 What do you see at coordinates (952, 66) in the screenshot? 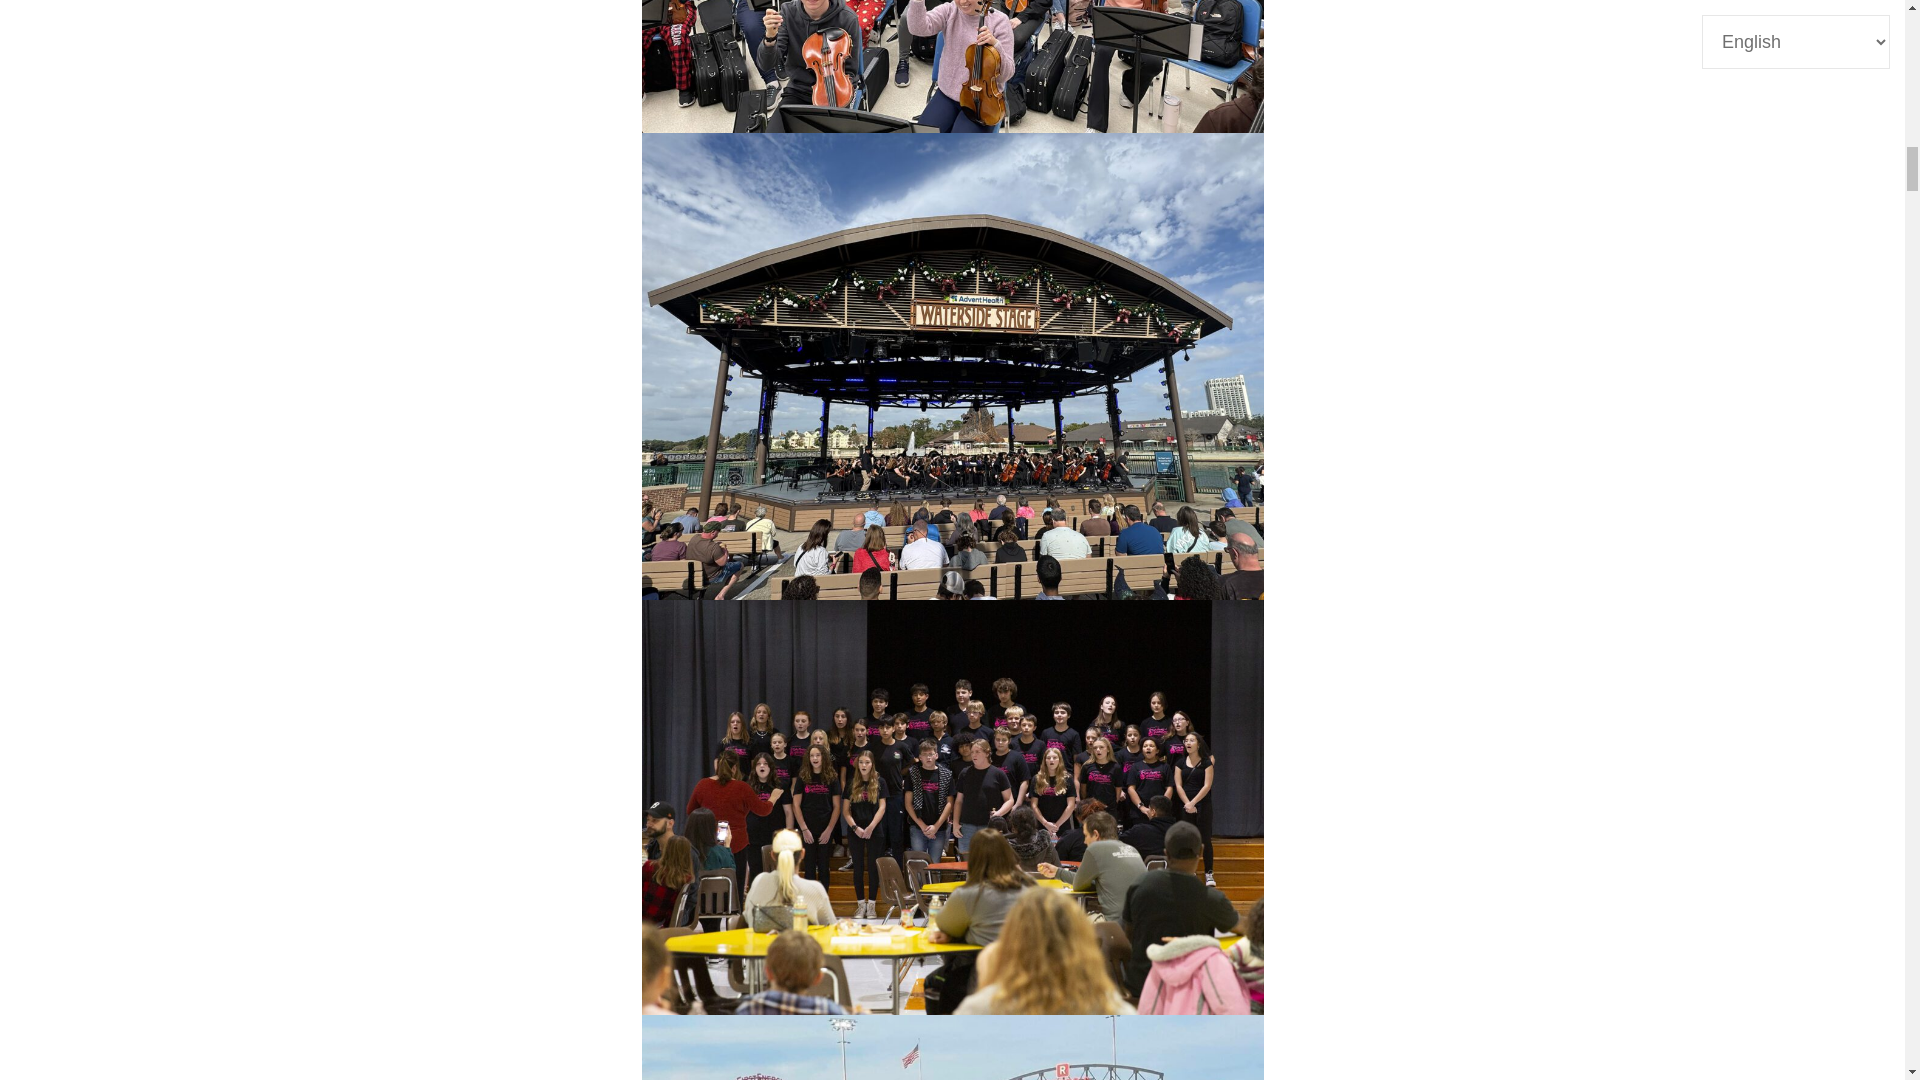
I see `CombinedDisneyOrchestra2023B` at bounding box center [952, 66].